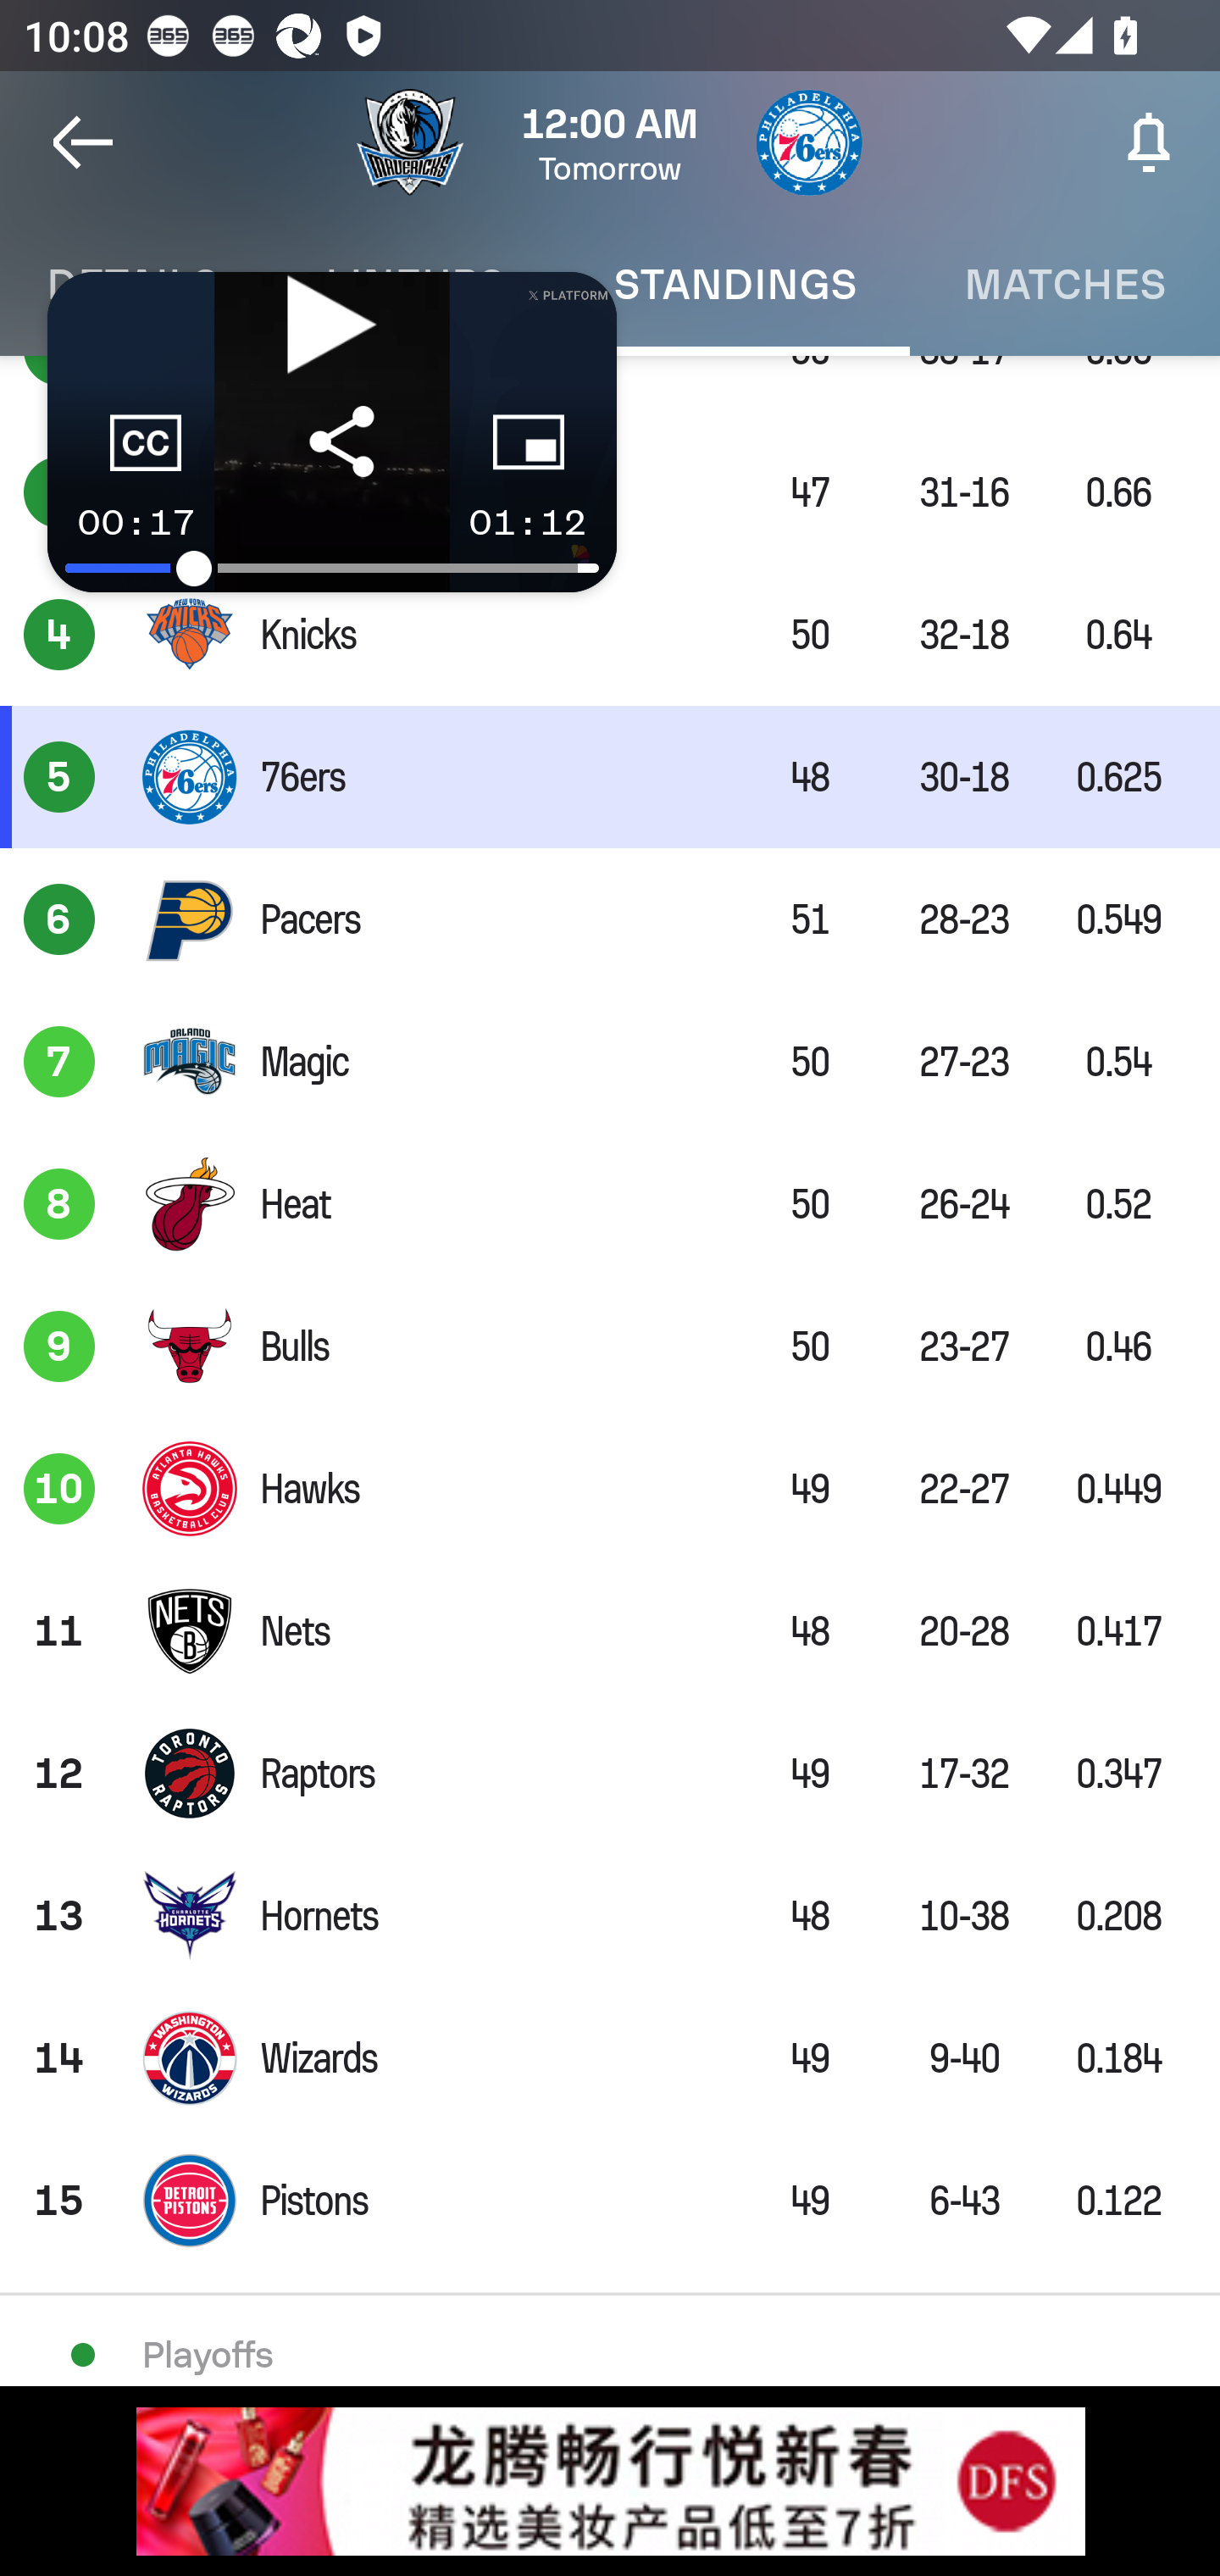 The image size is (1220, 2576). What do you see at coordinates (610, 2057) in the screenshot?
I see `14 Wizards 49 9-40 0.184` at bounding box center [610, 2057].